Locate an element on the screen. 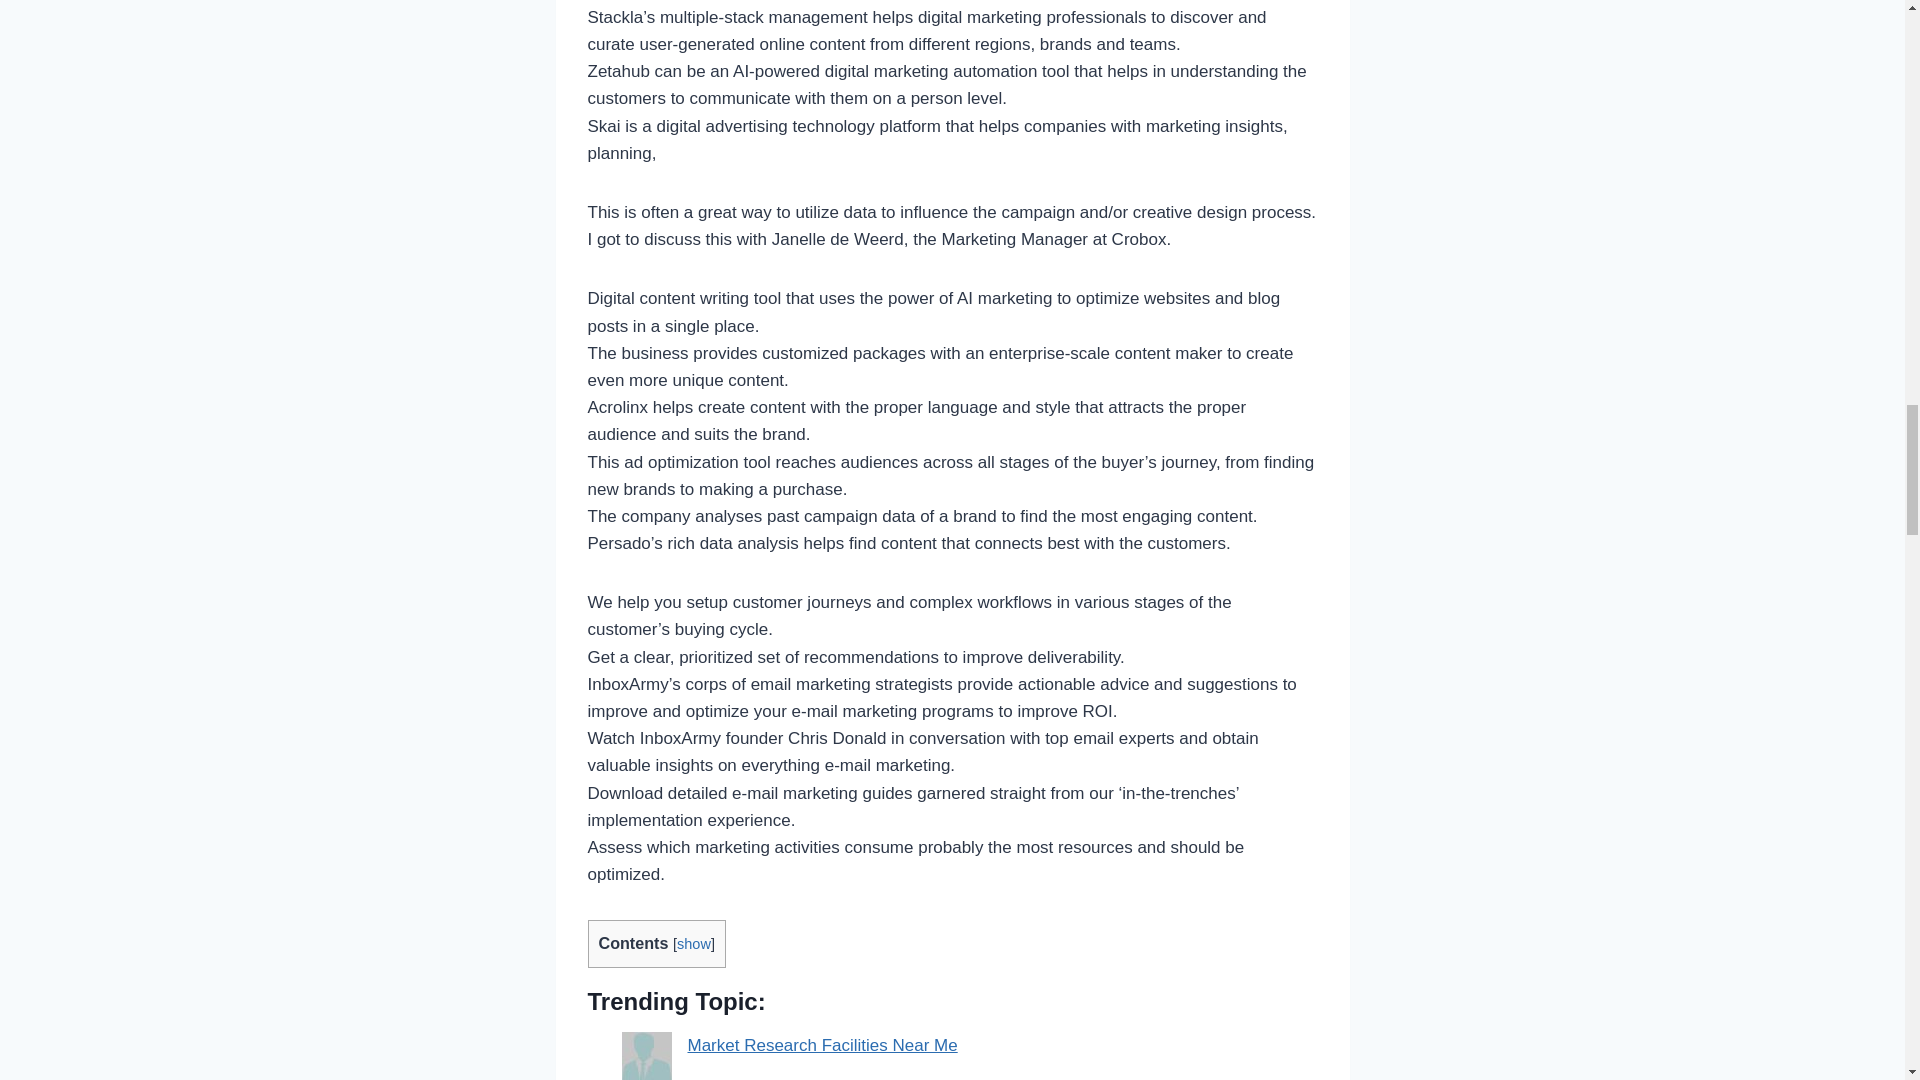 The height and width of the screenshot is (1080, 1920). Market Research Facilities Near Me is located at coordinates (822, 1045).